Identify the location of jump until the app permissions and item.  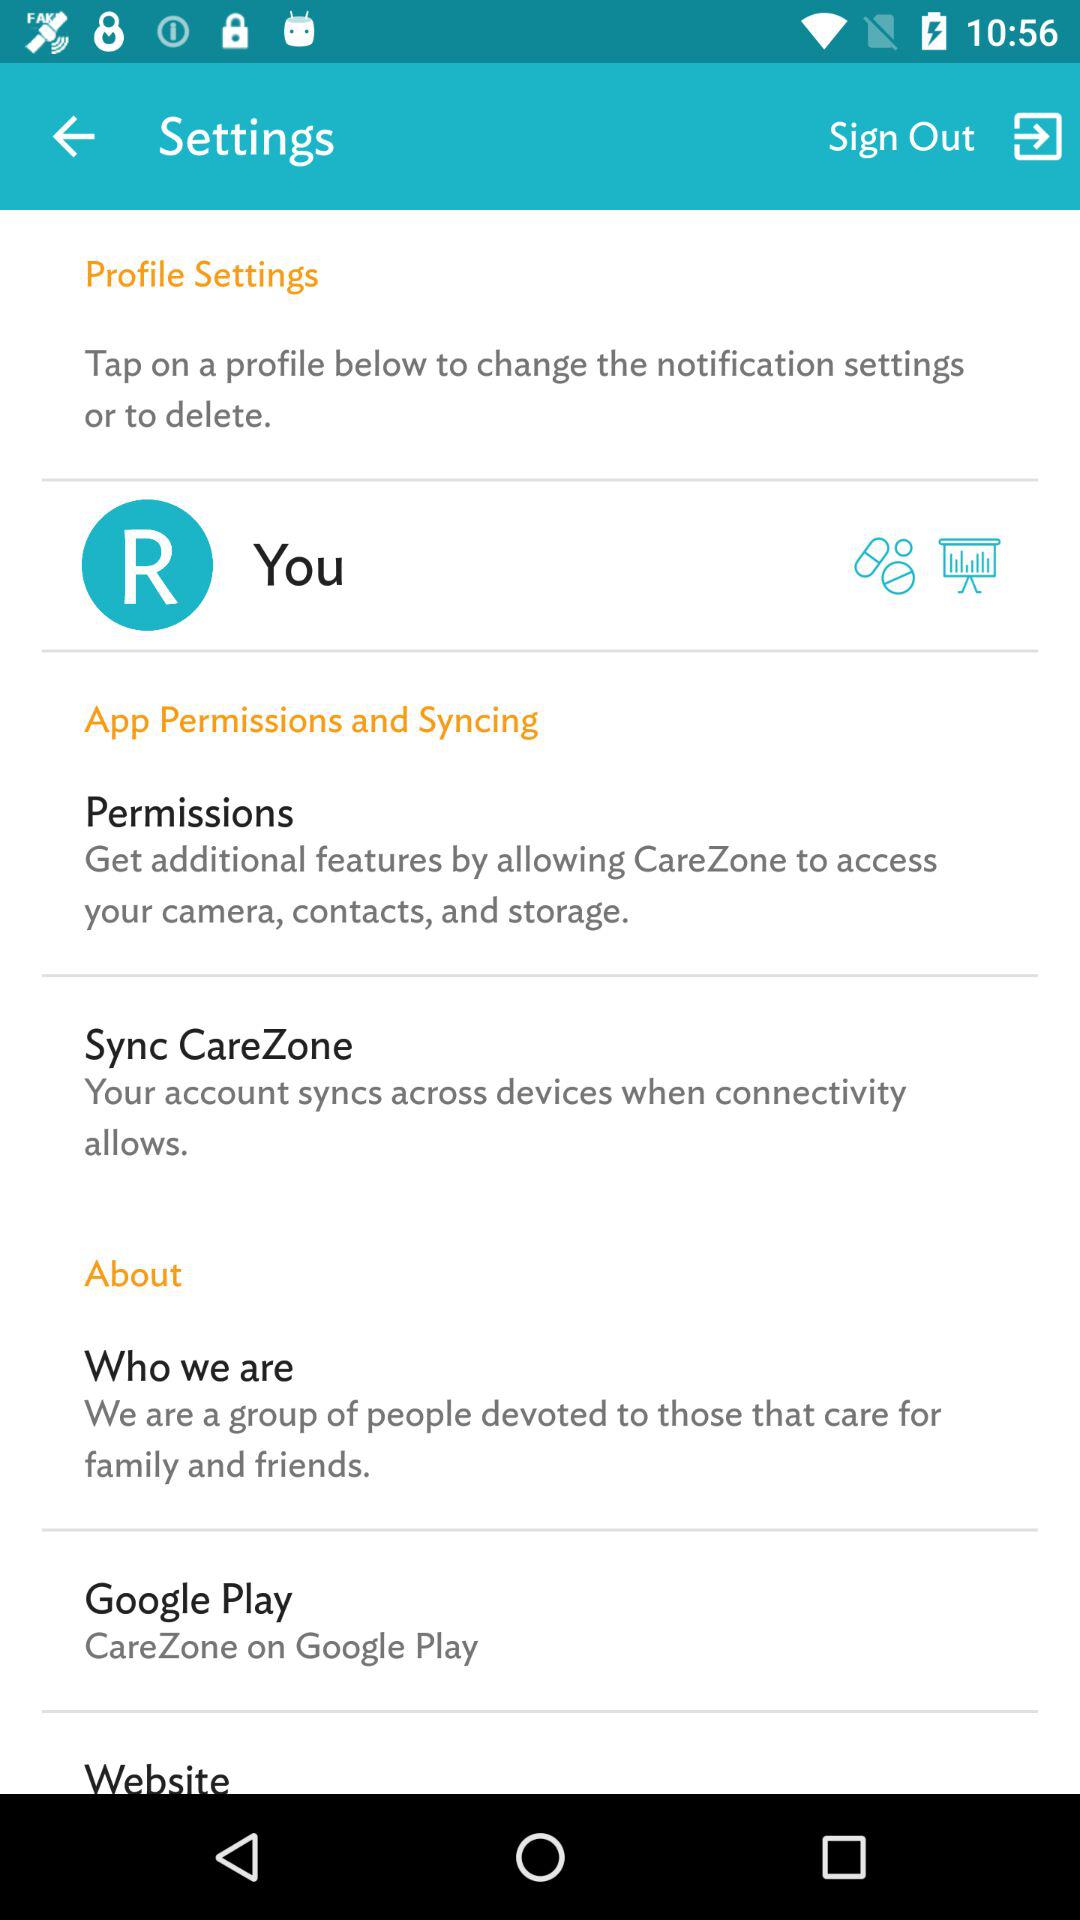
(540, 698).